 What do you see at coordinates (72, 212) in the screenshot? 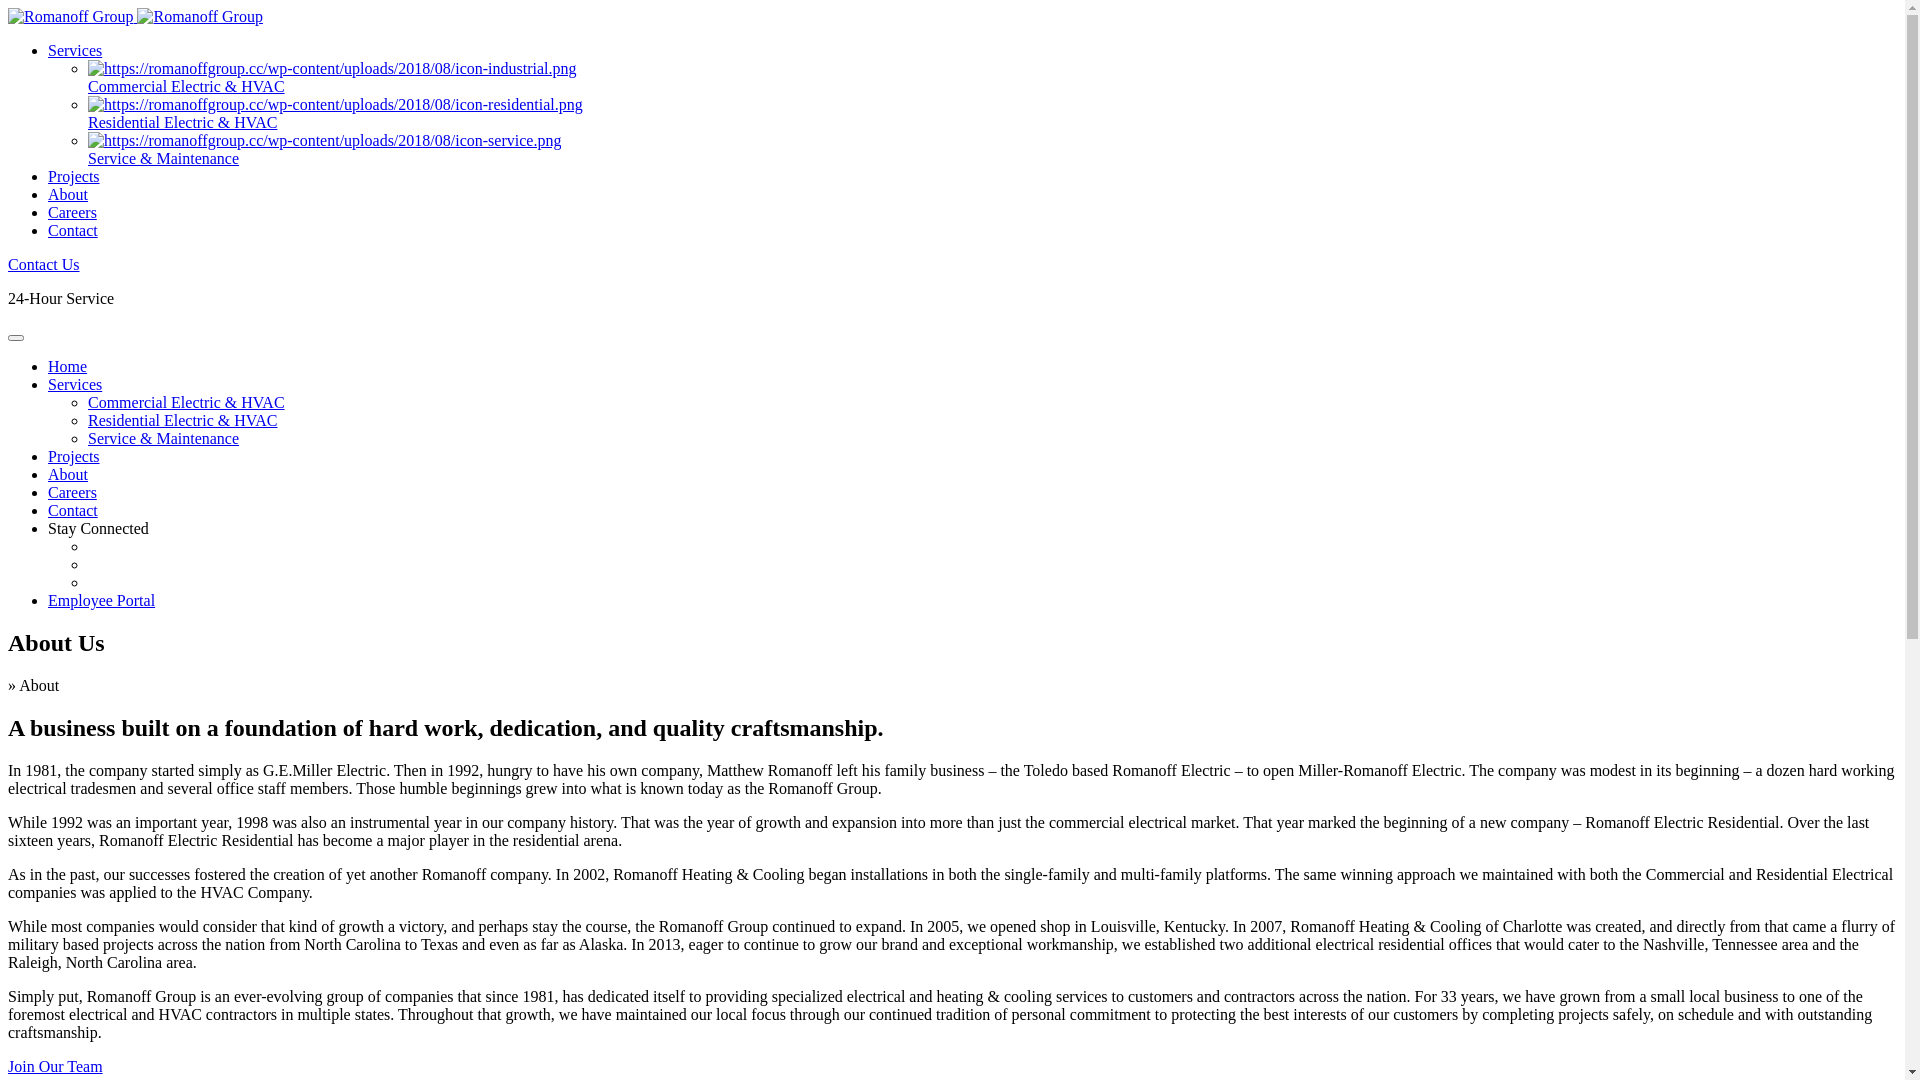
I see `Careers` at bounding box center [72, 212].